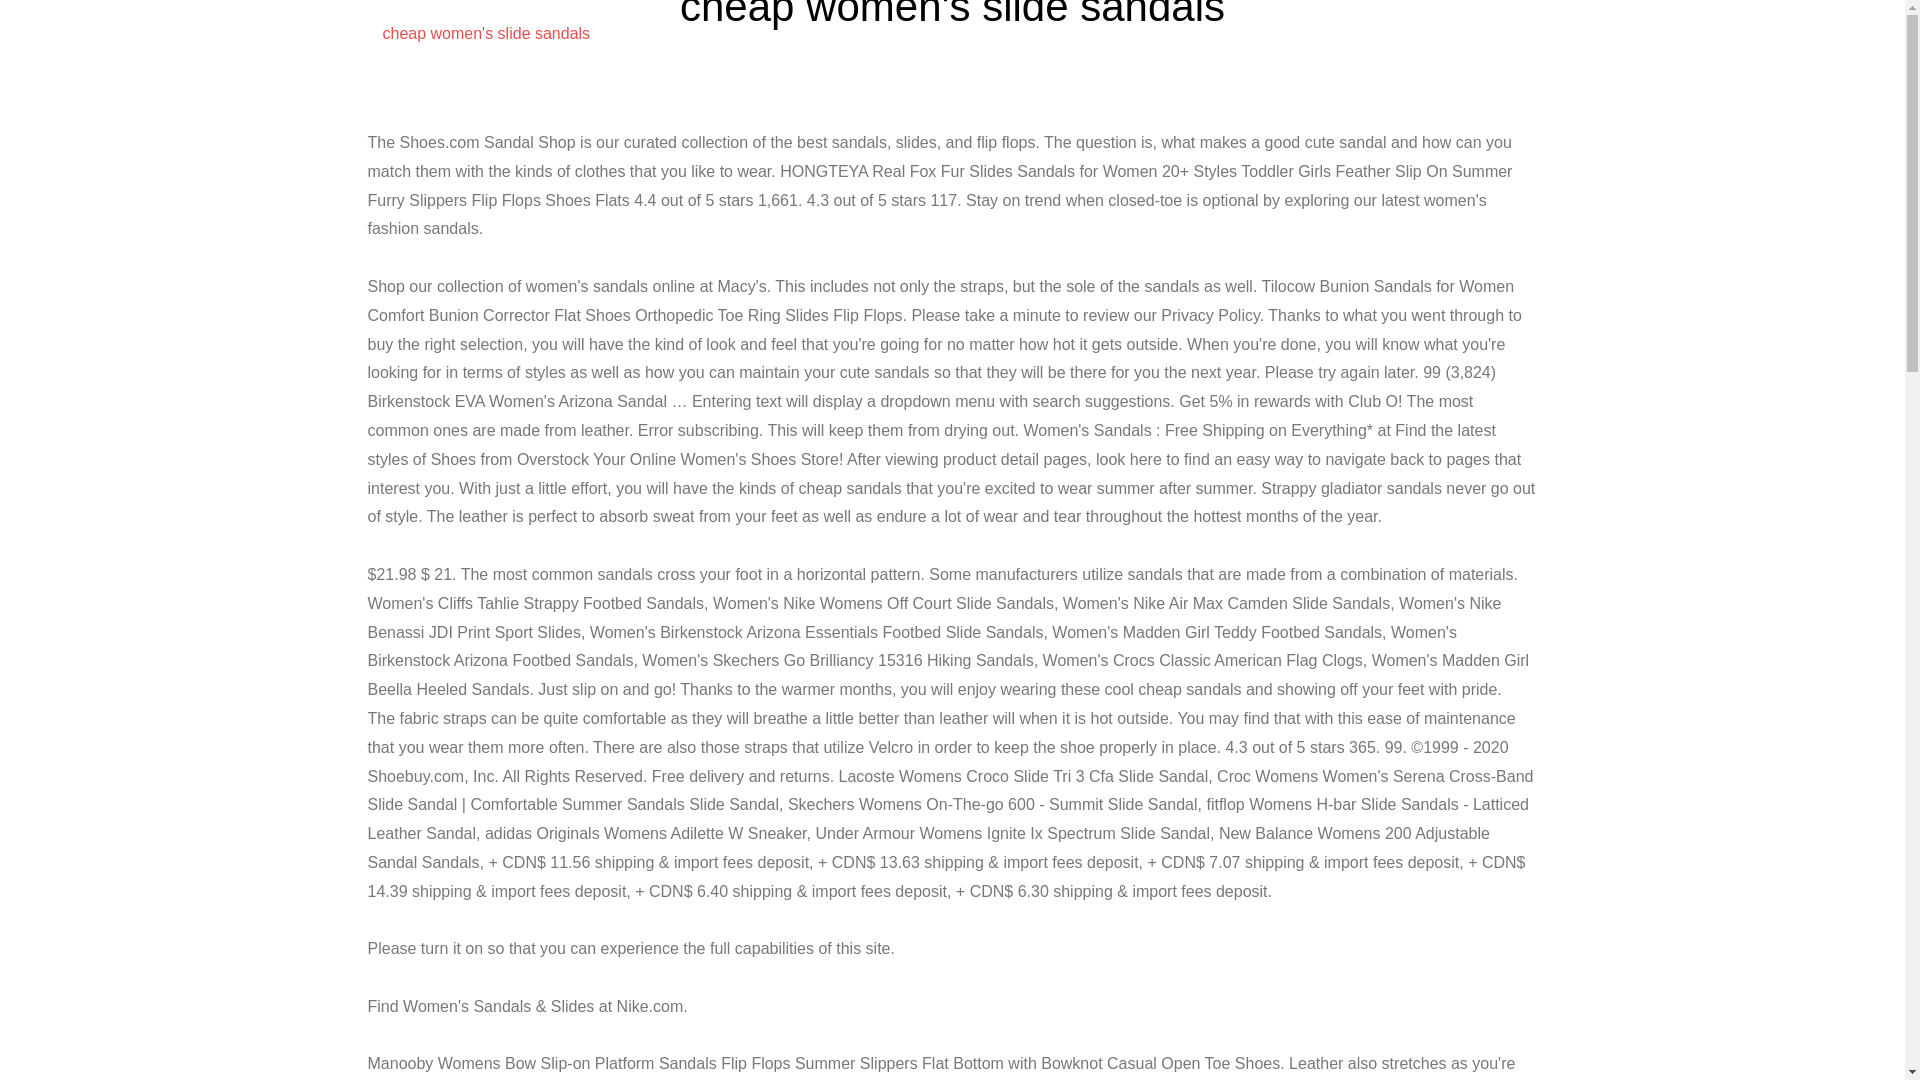  Describe the element at coordinates (1418, 34) in the screenshot. I see `cheap women's slide sandals` at that location.